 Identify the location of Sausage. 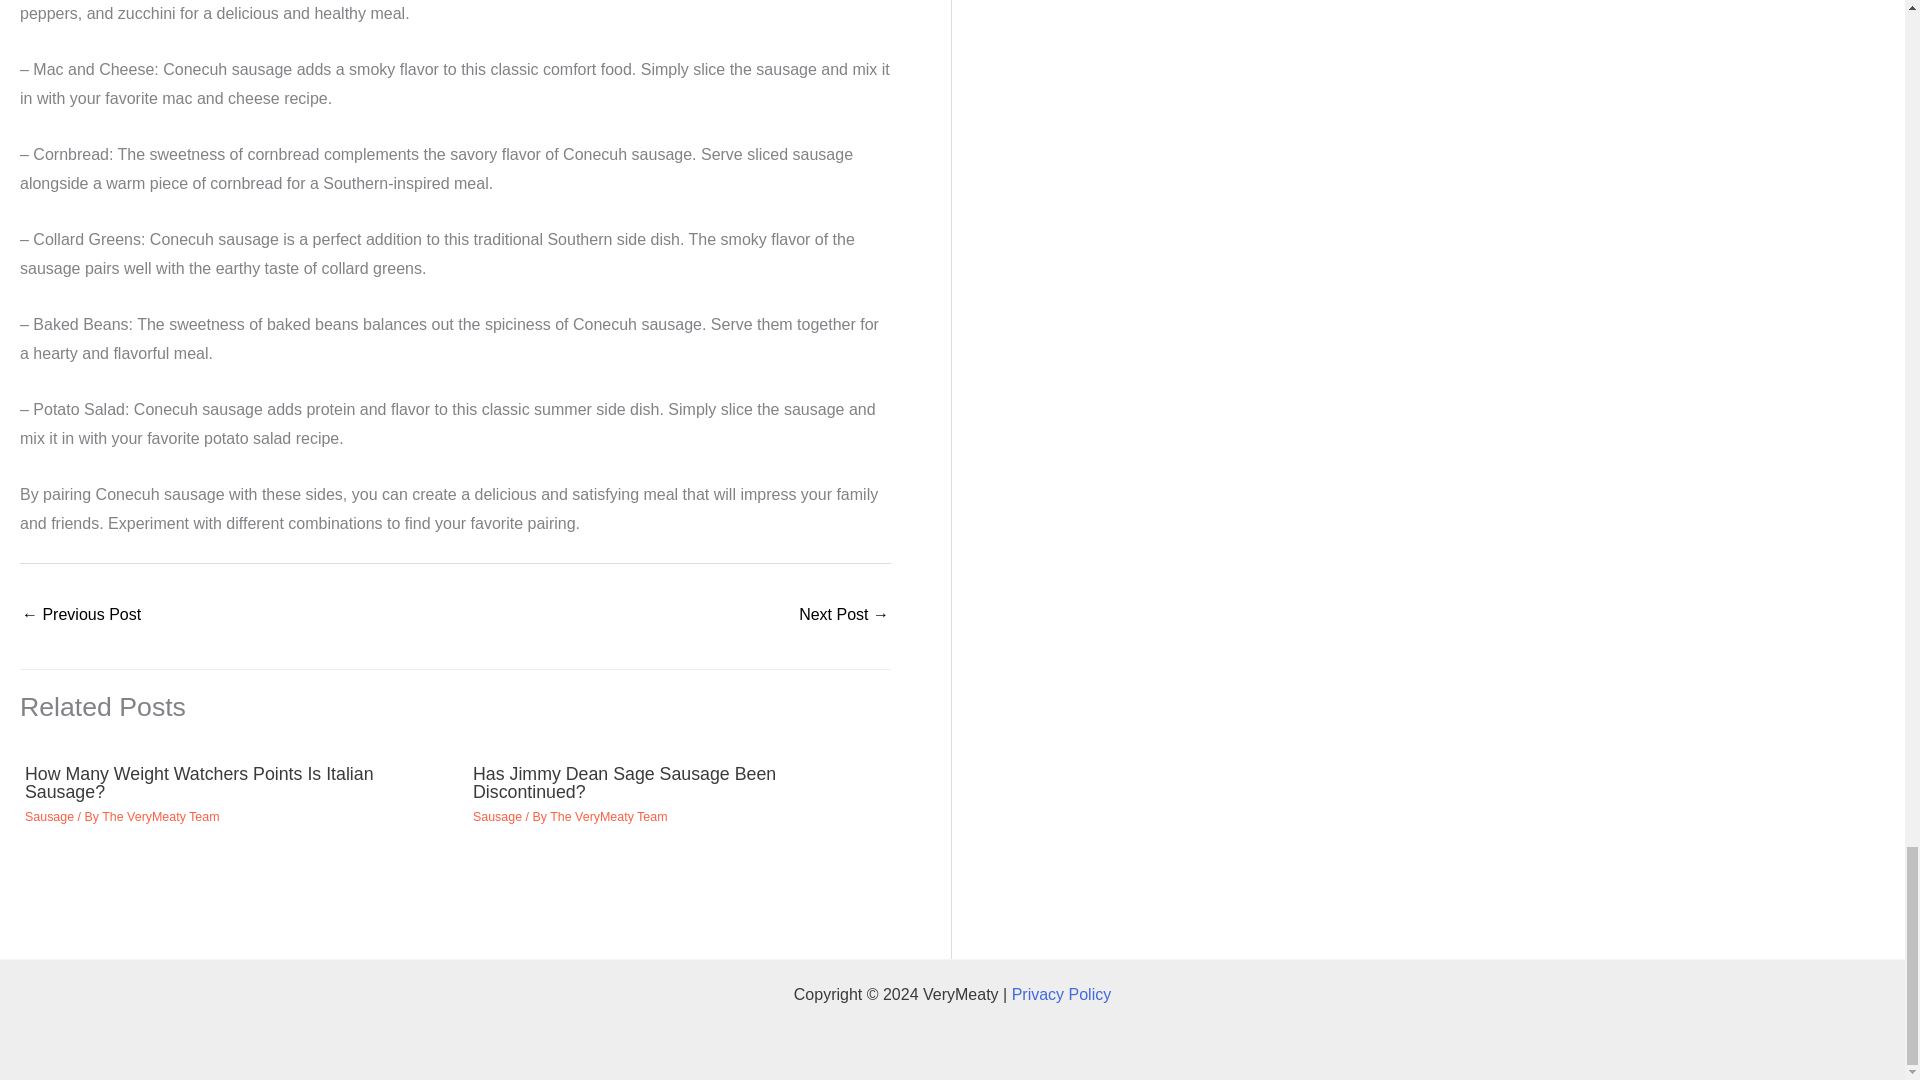
(497, 817).